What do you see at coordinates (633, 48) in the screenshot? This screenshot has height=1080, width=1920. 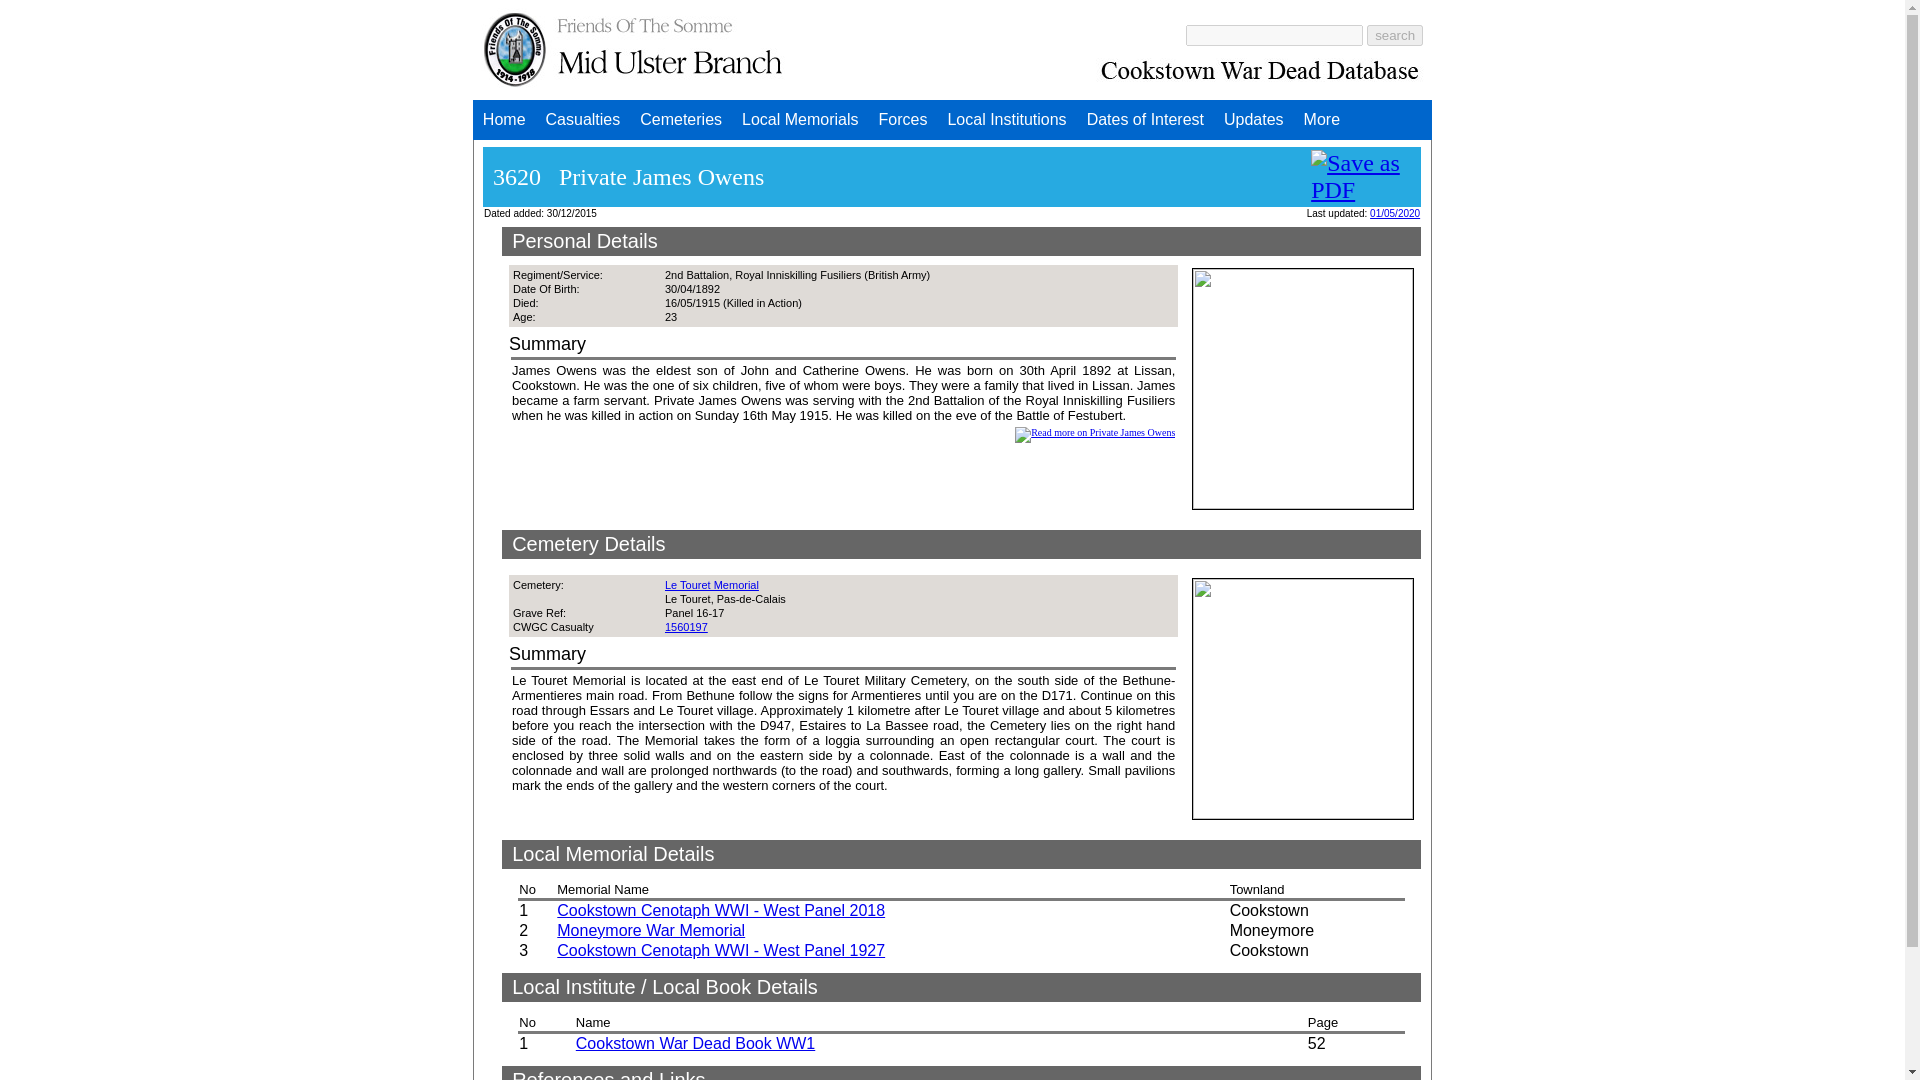 I see `Friends of the Somme - Mid Ulster Branch` at bounding box center [633, 48].